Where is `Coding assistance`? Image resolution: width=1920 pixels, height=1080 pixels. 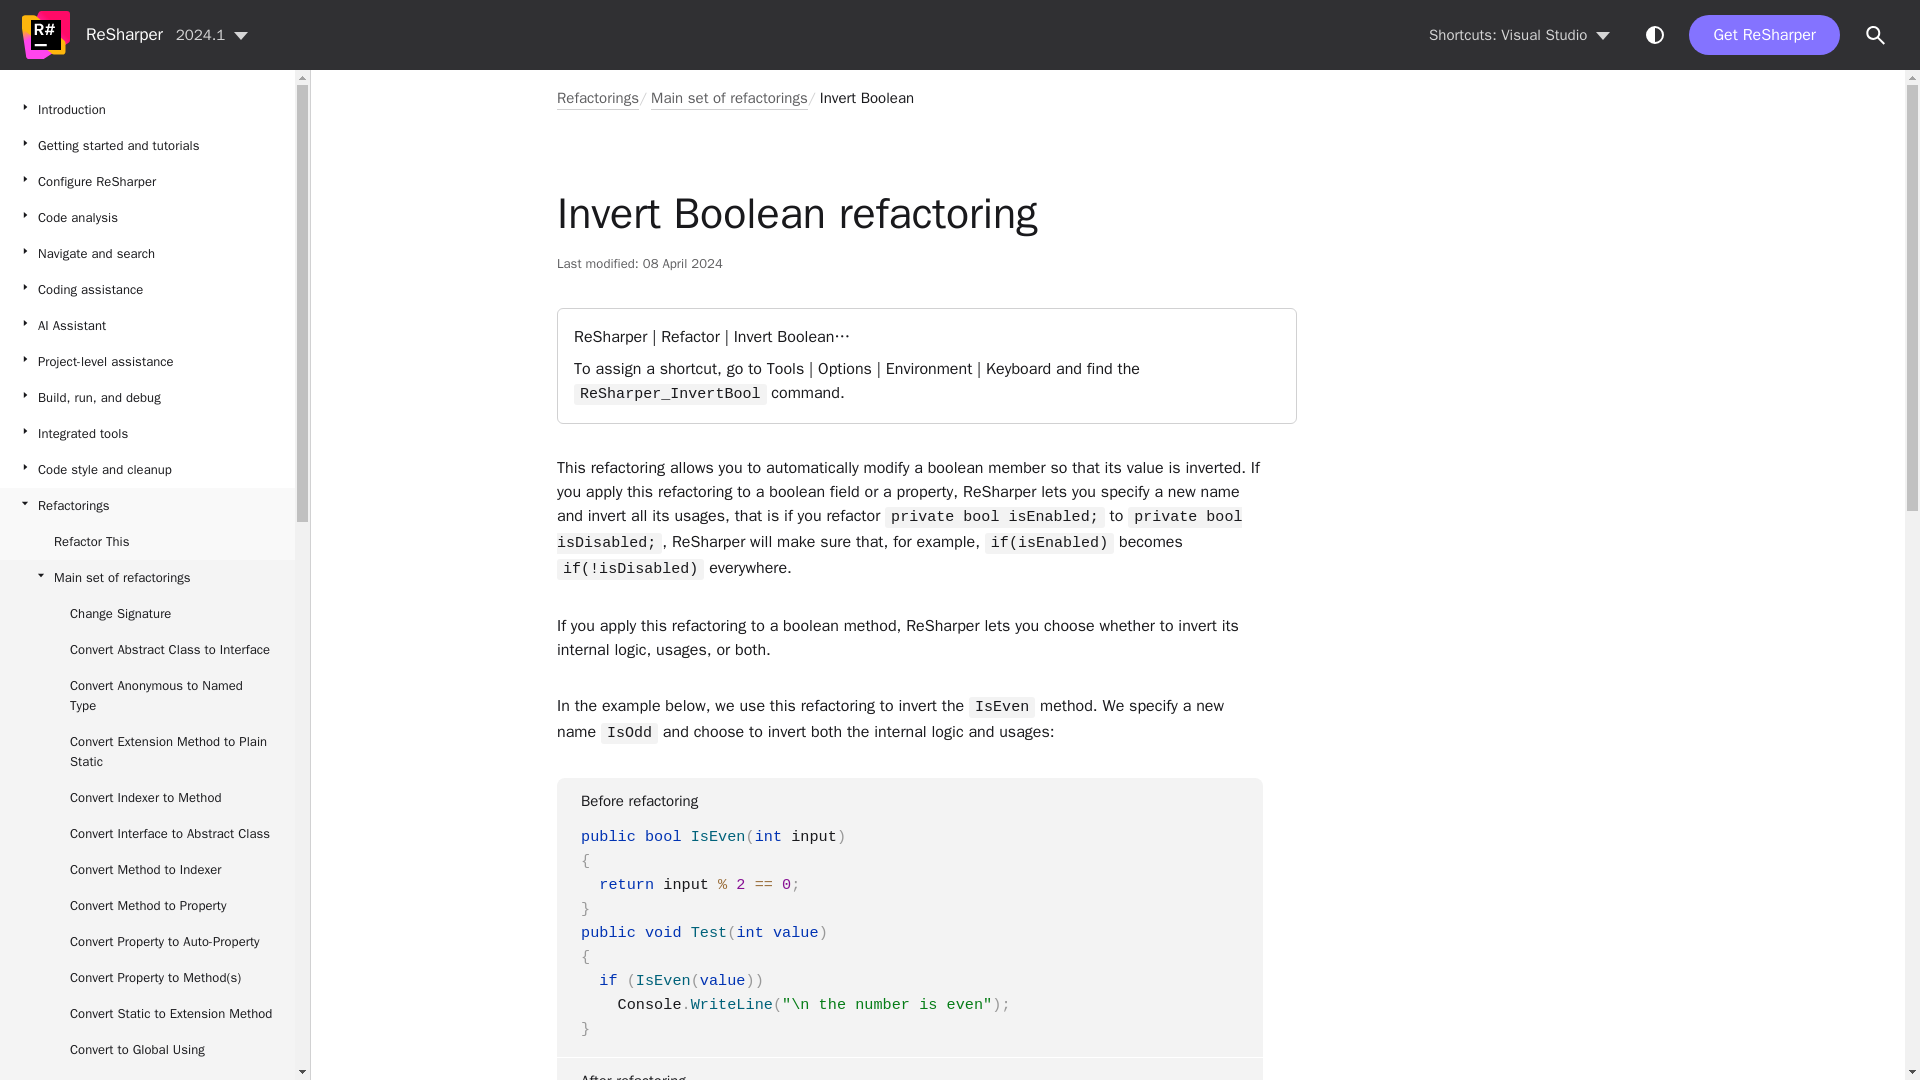 Coding assistance is located at coordinates (148, 290).